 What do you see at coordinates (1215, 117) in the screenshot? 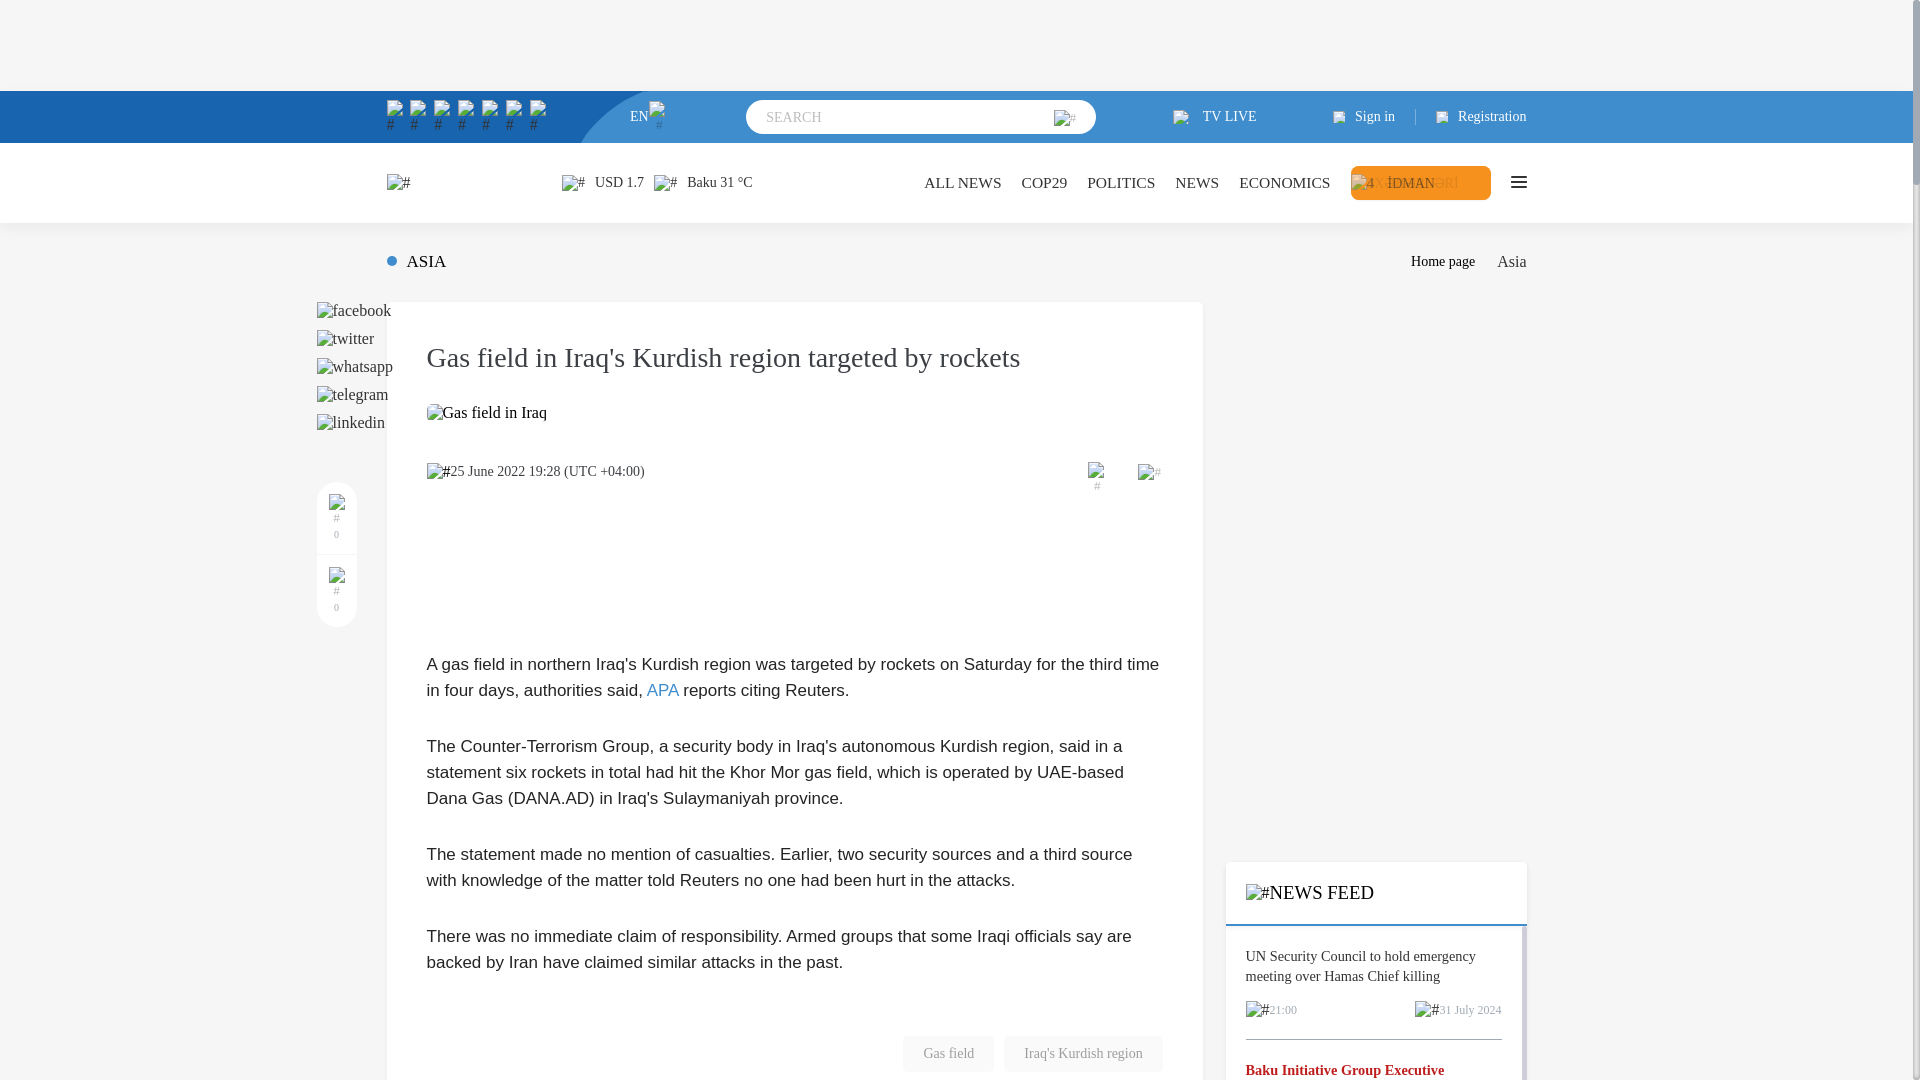
I see `TV LIVE` at bounding box center [1215, 117].